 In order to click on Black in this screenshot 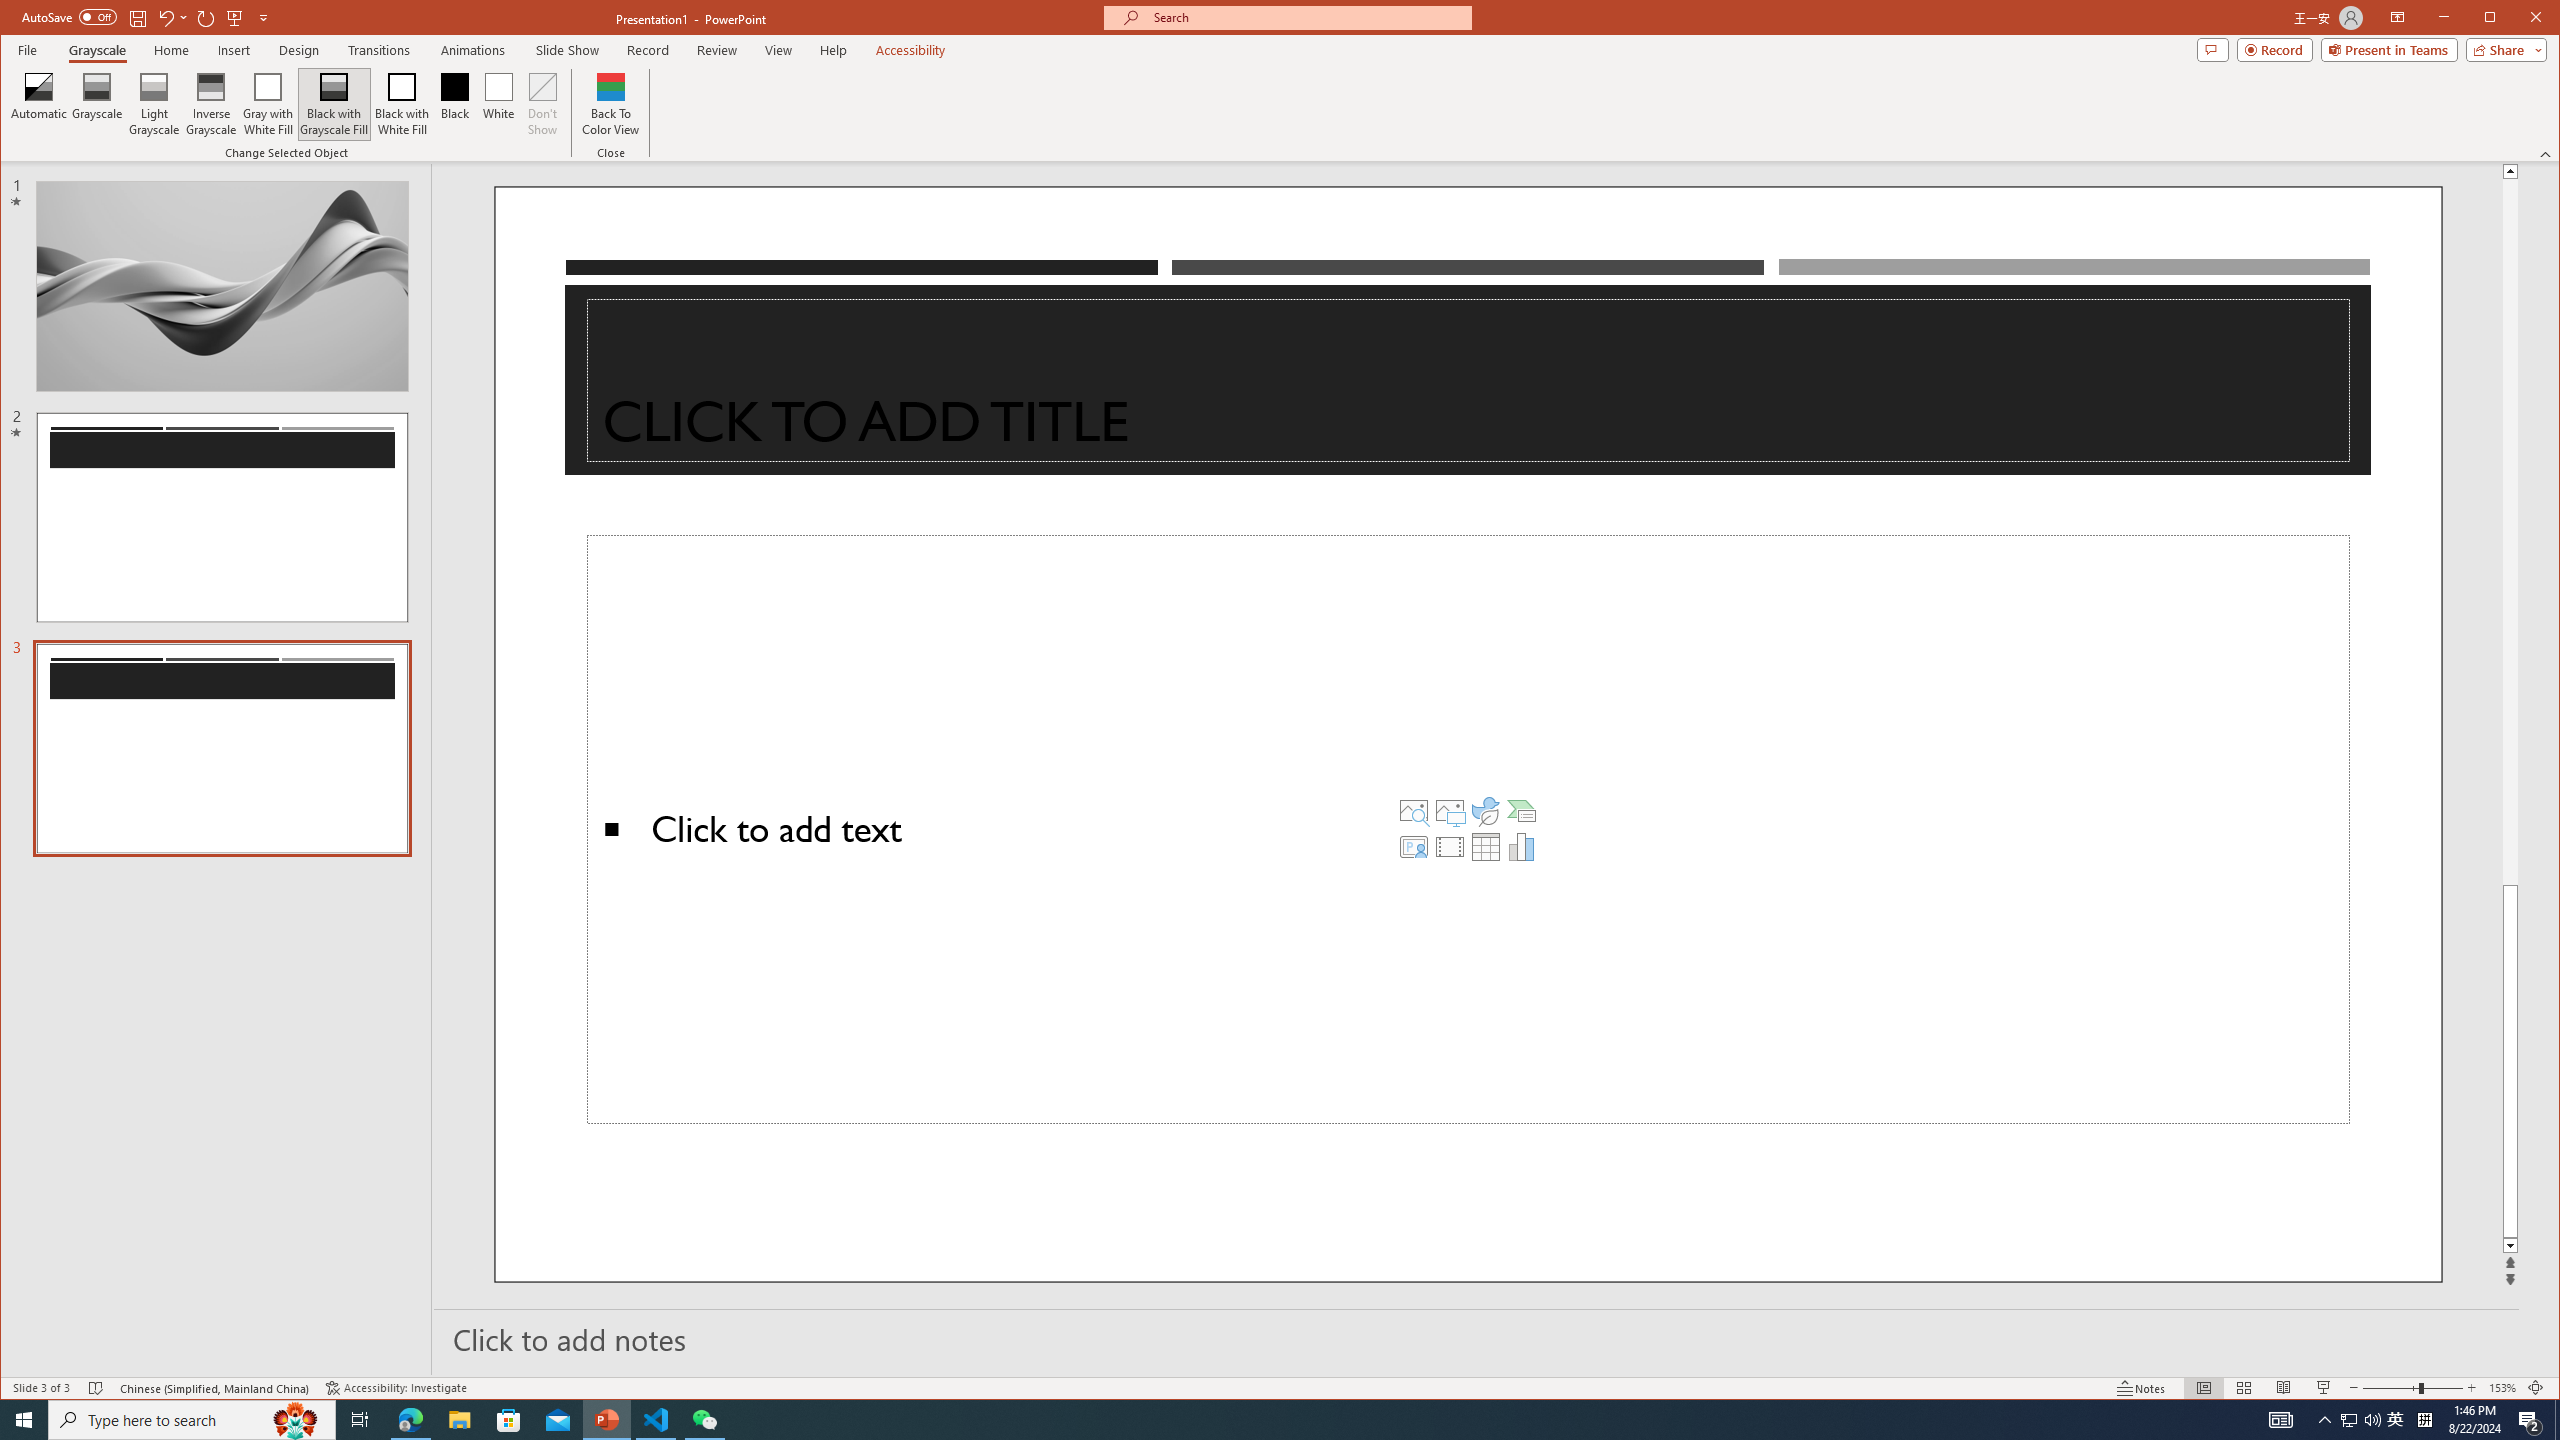, I will do `click(456, 104)`.